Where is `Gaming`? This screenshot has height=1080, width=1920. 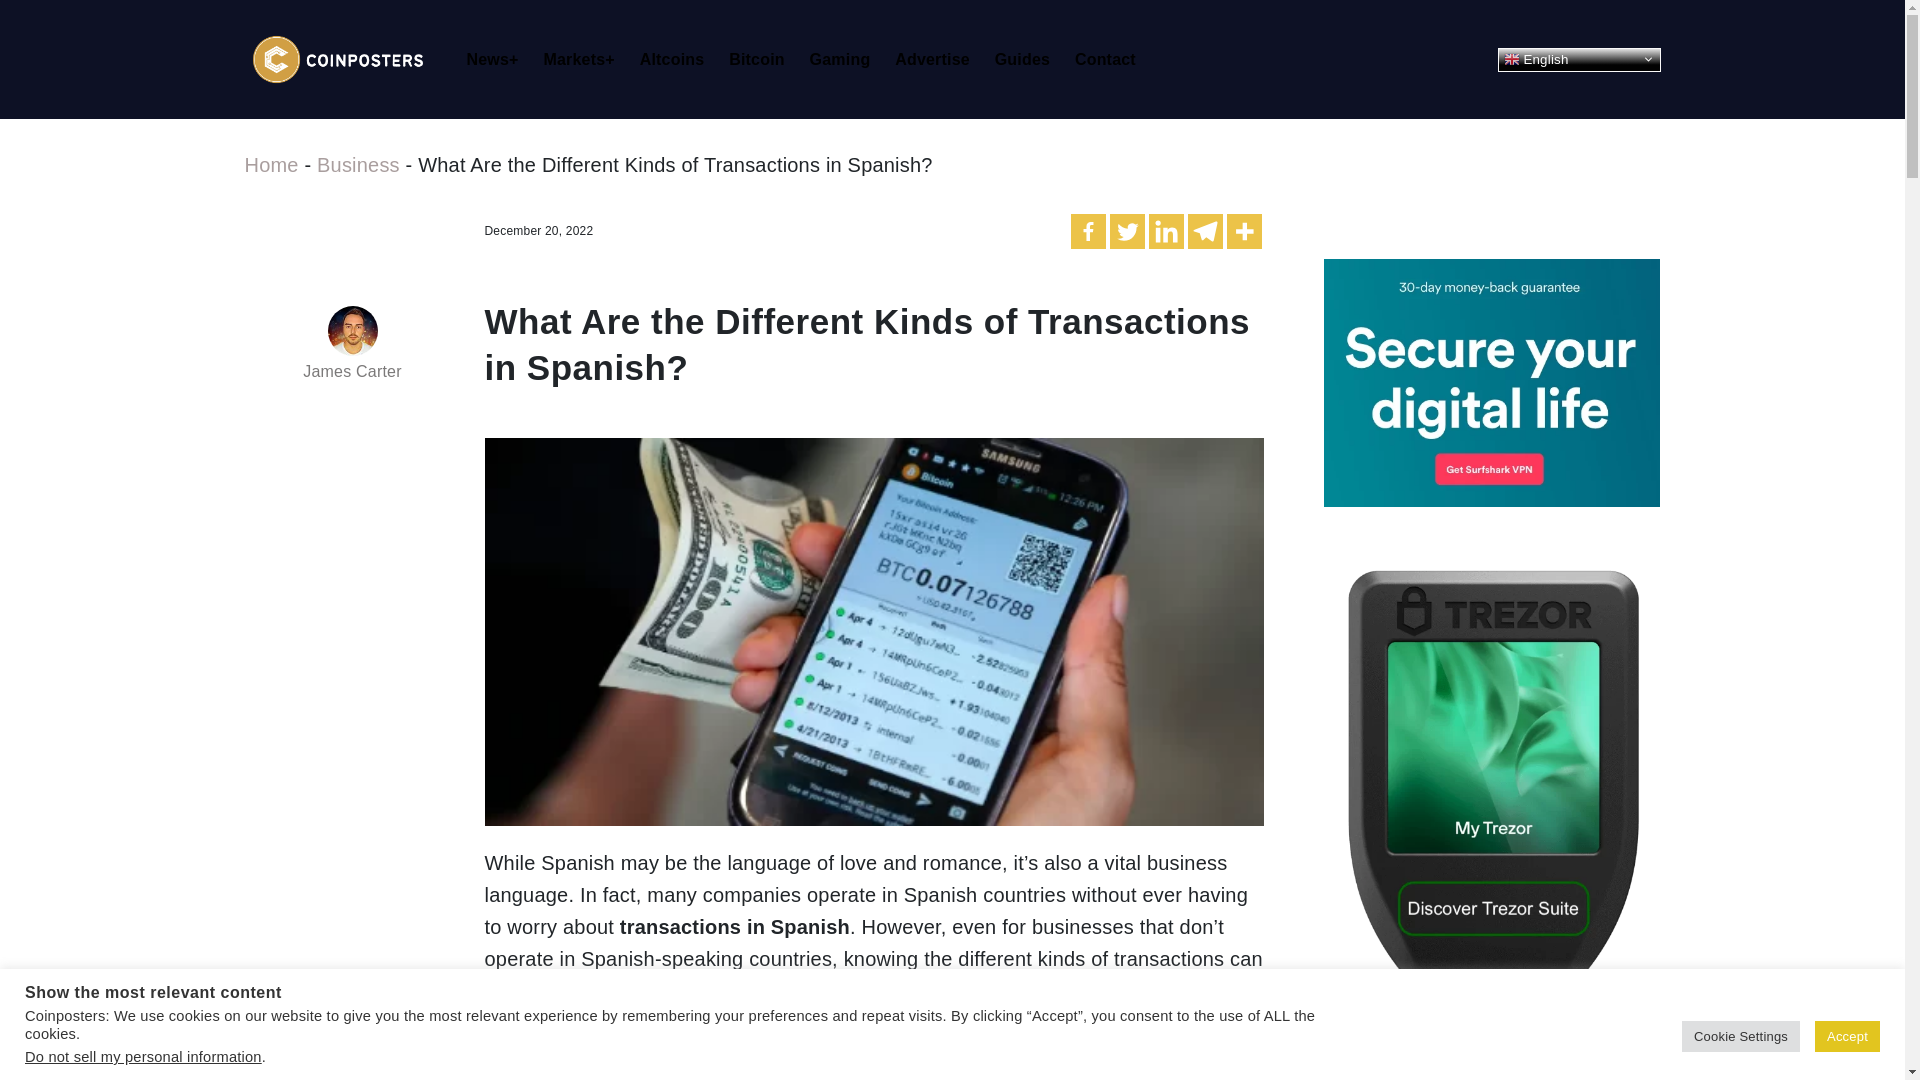 Gaming is located at coordinates (846, 60).